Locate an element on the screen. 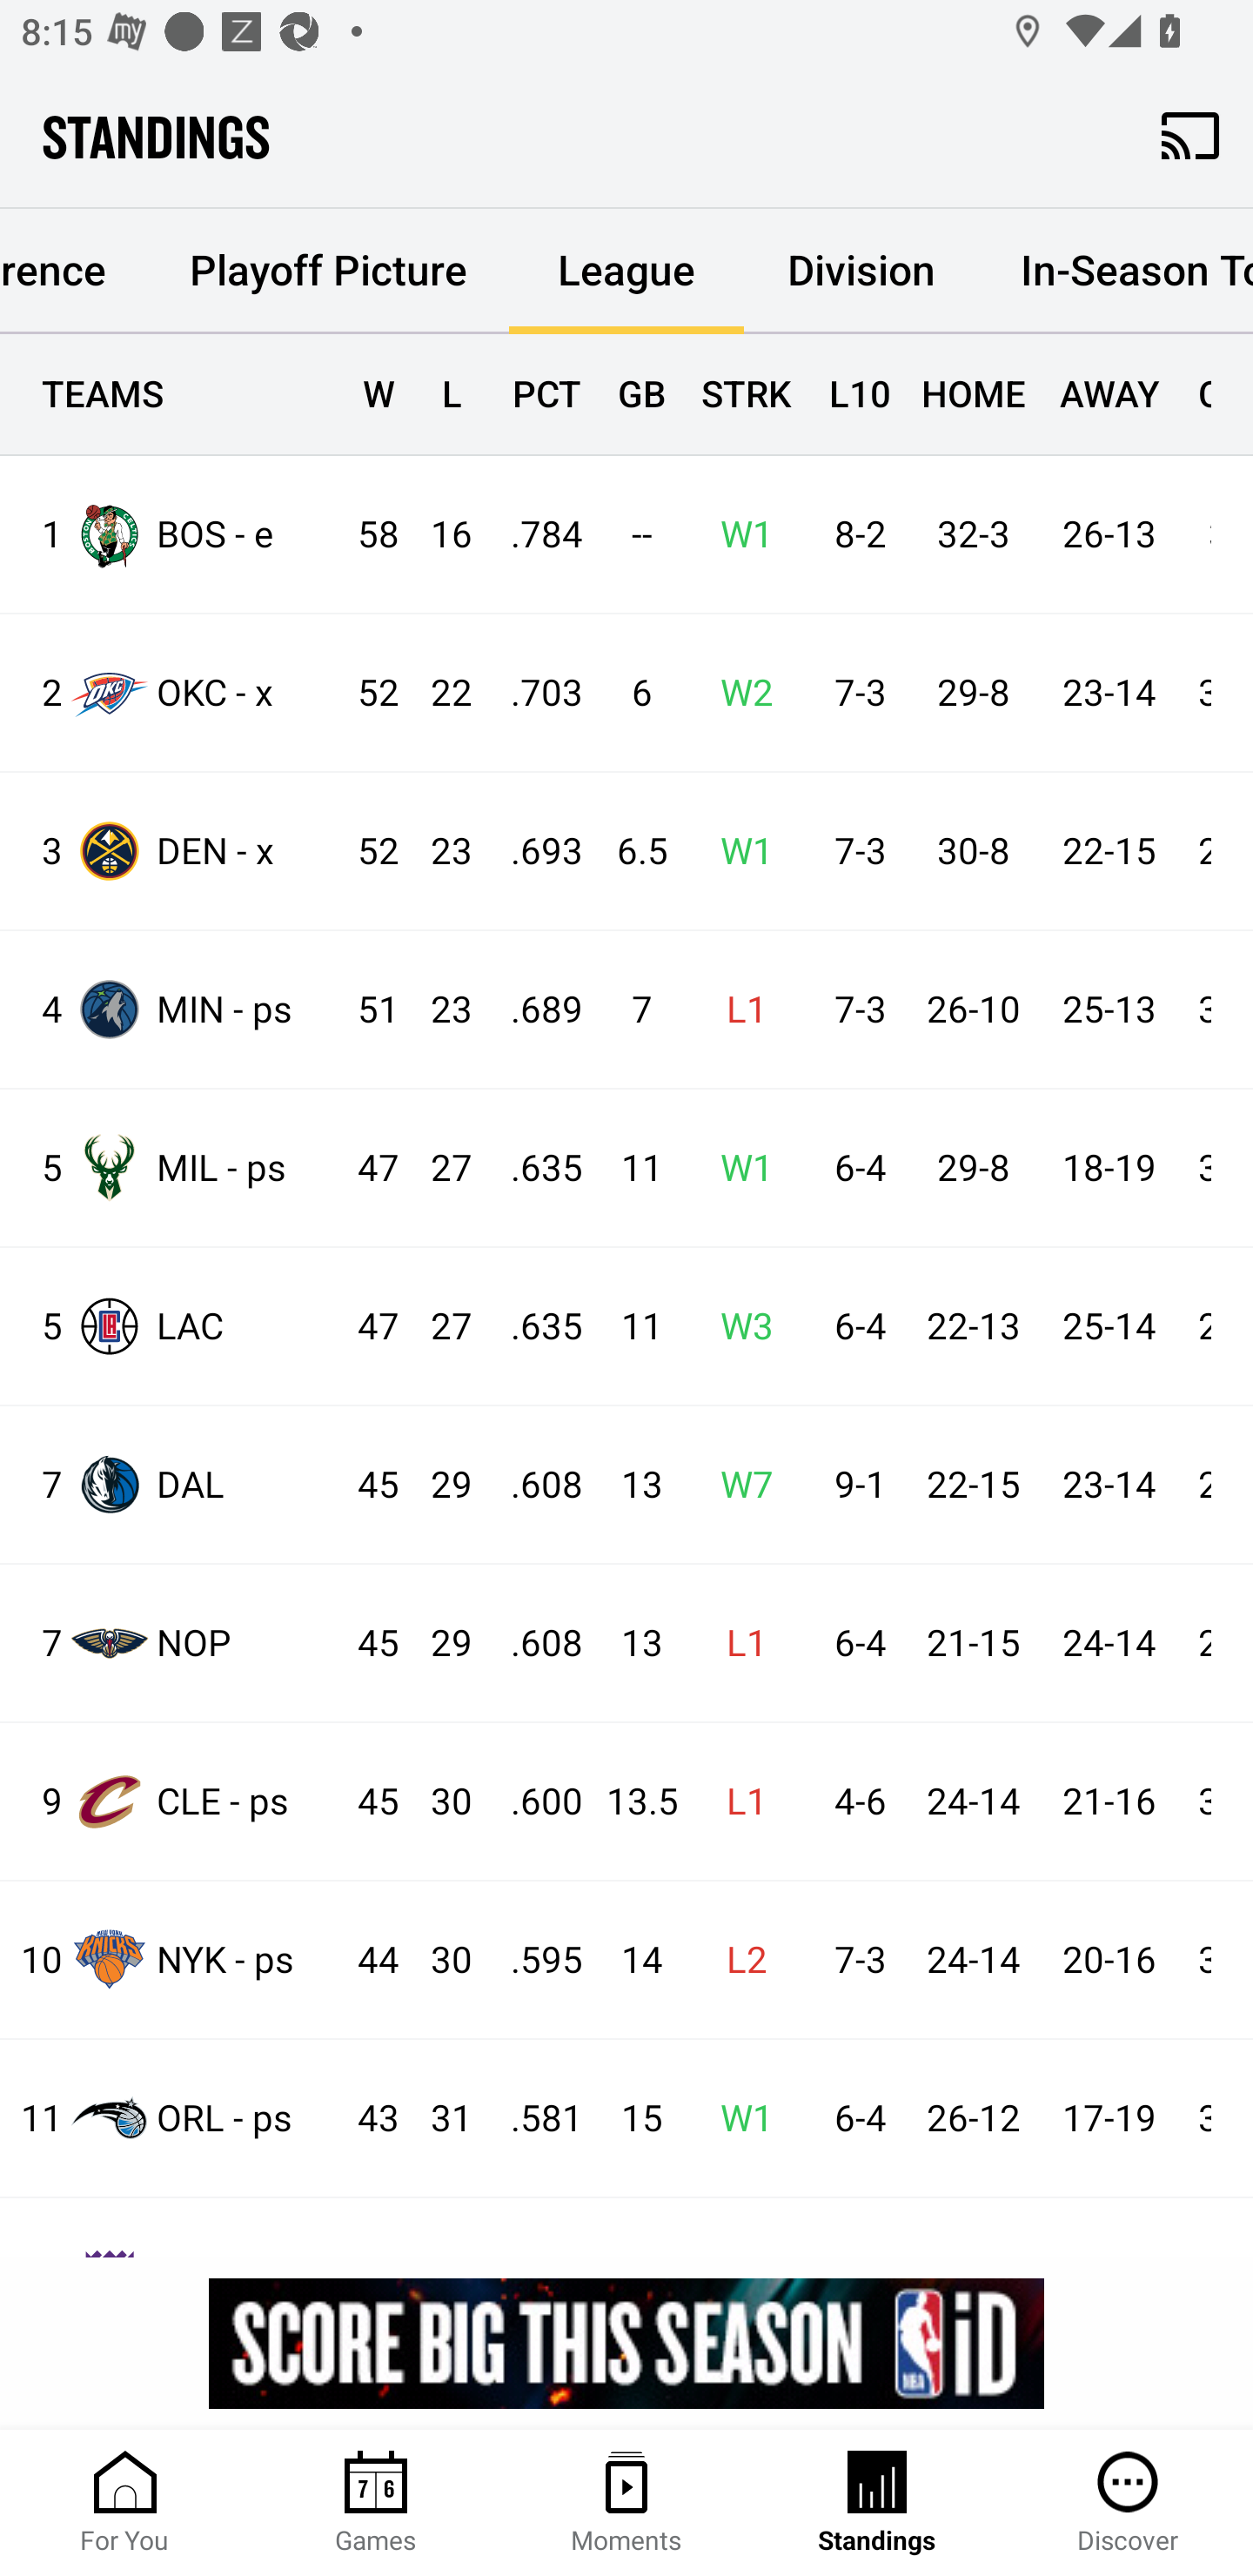 This screenshot has height=2576, width=1253. W1 is located at coordinates (738, 1168).